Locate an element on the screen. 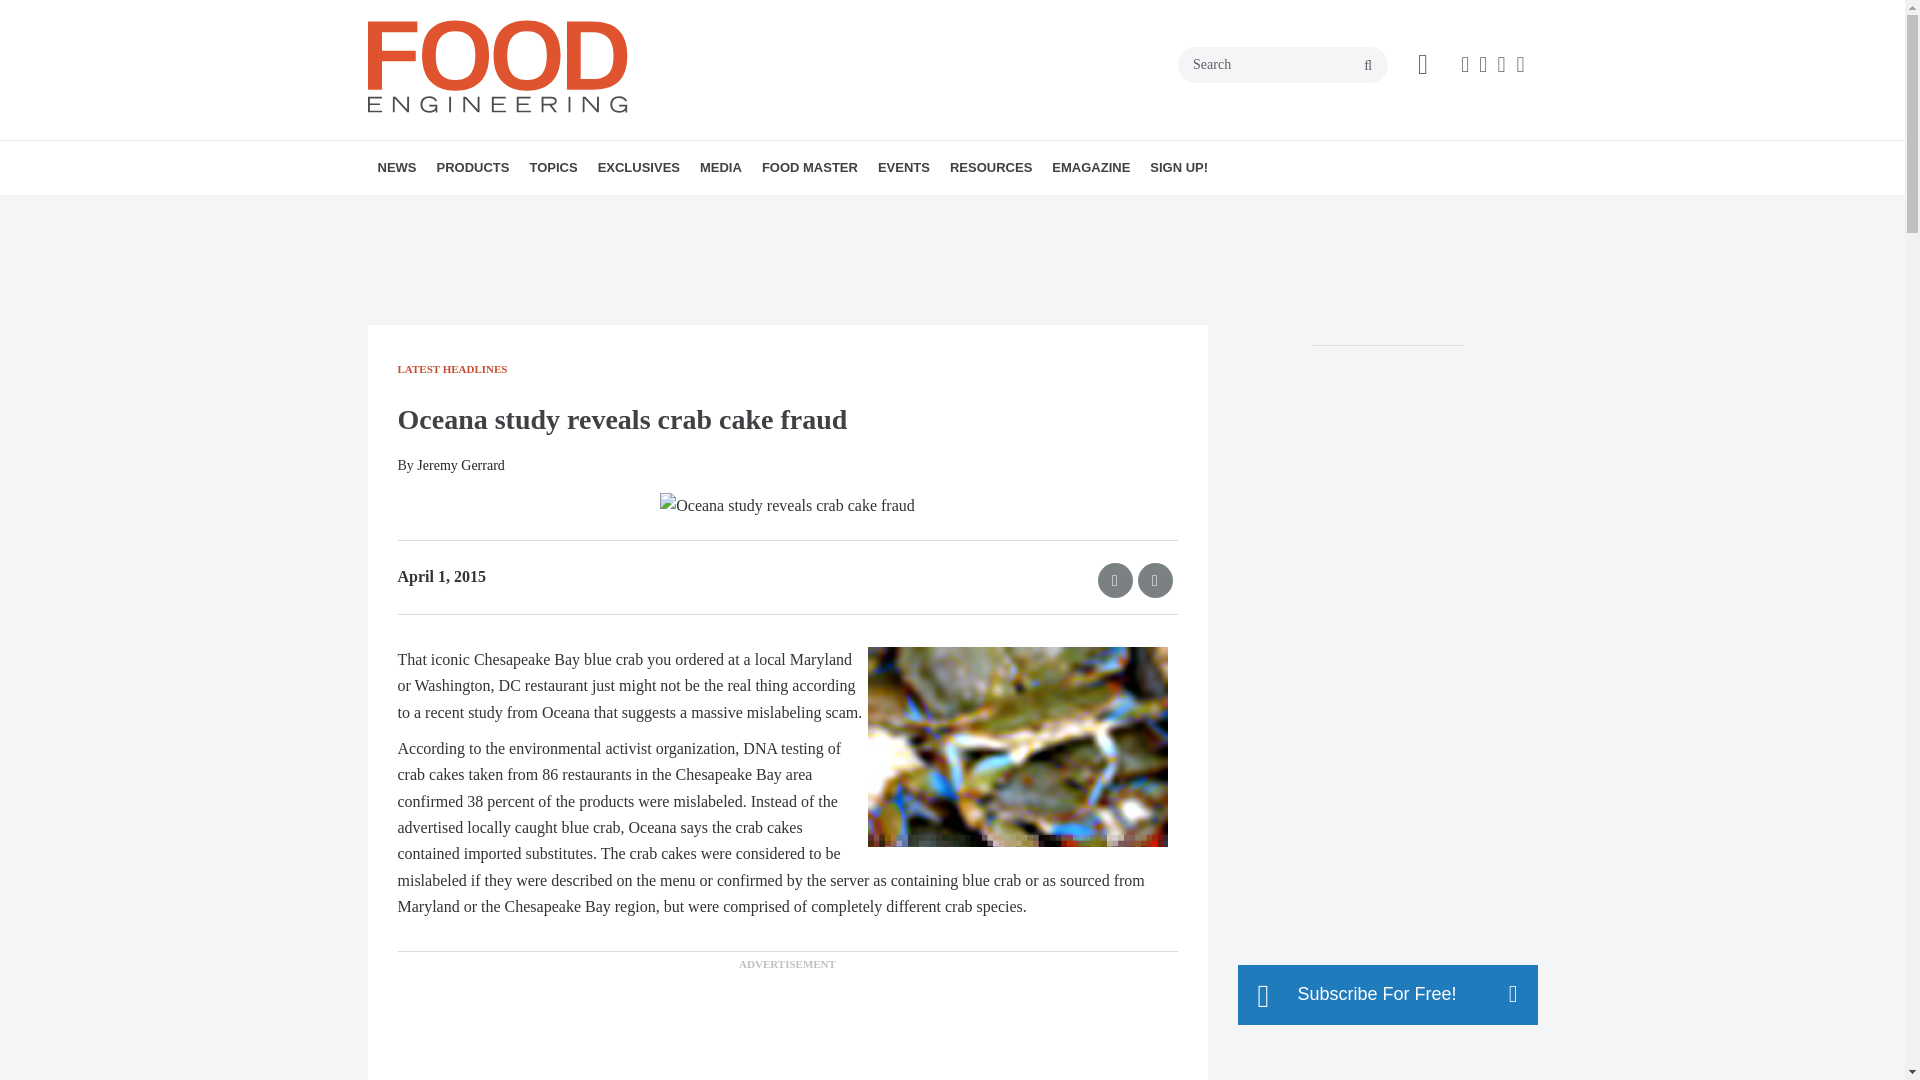 The width and height of the screenshot is (1920, 1080). LATEST HEADLINES is located at coordinates (493, 211).